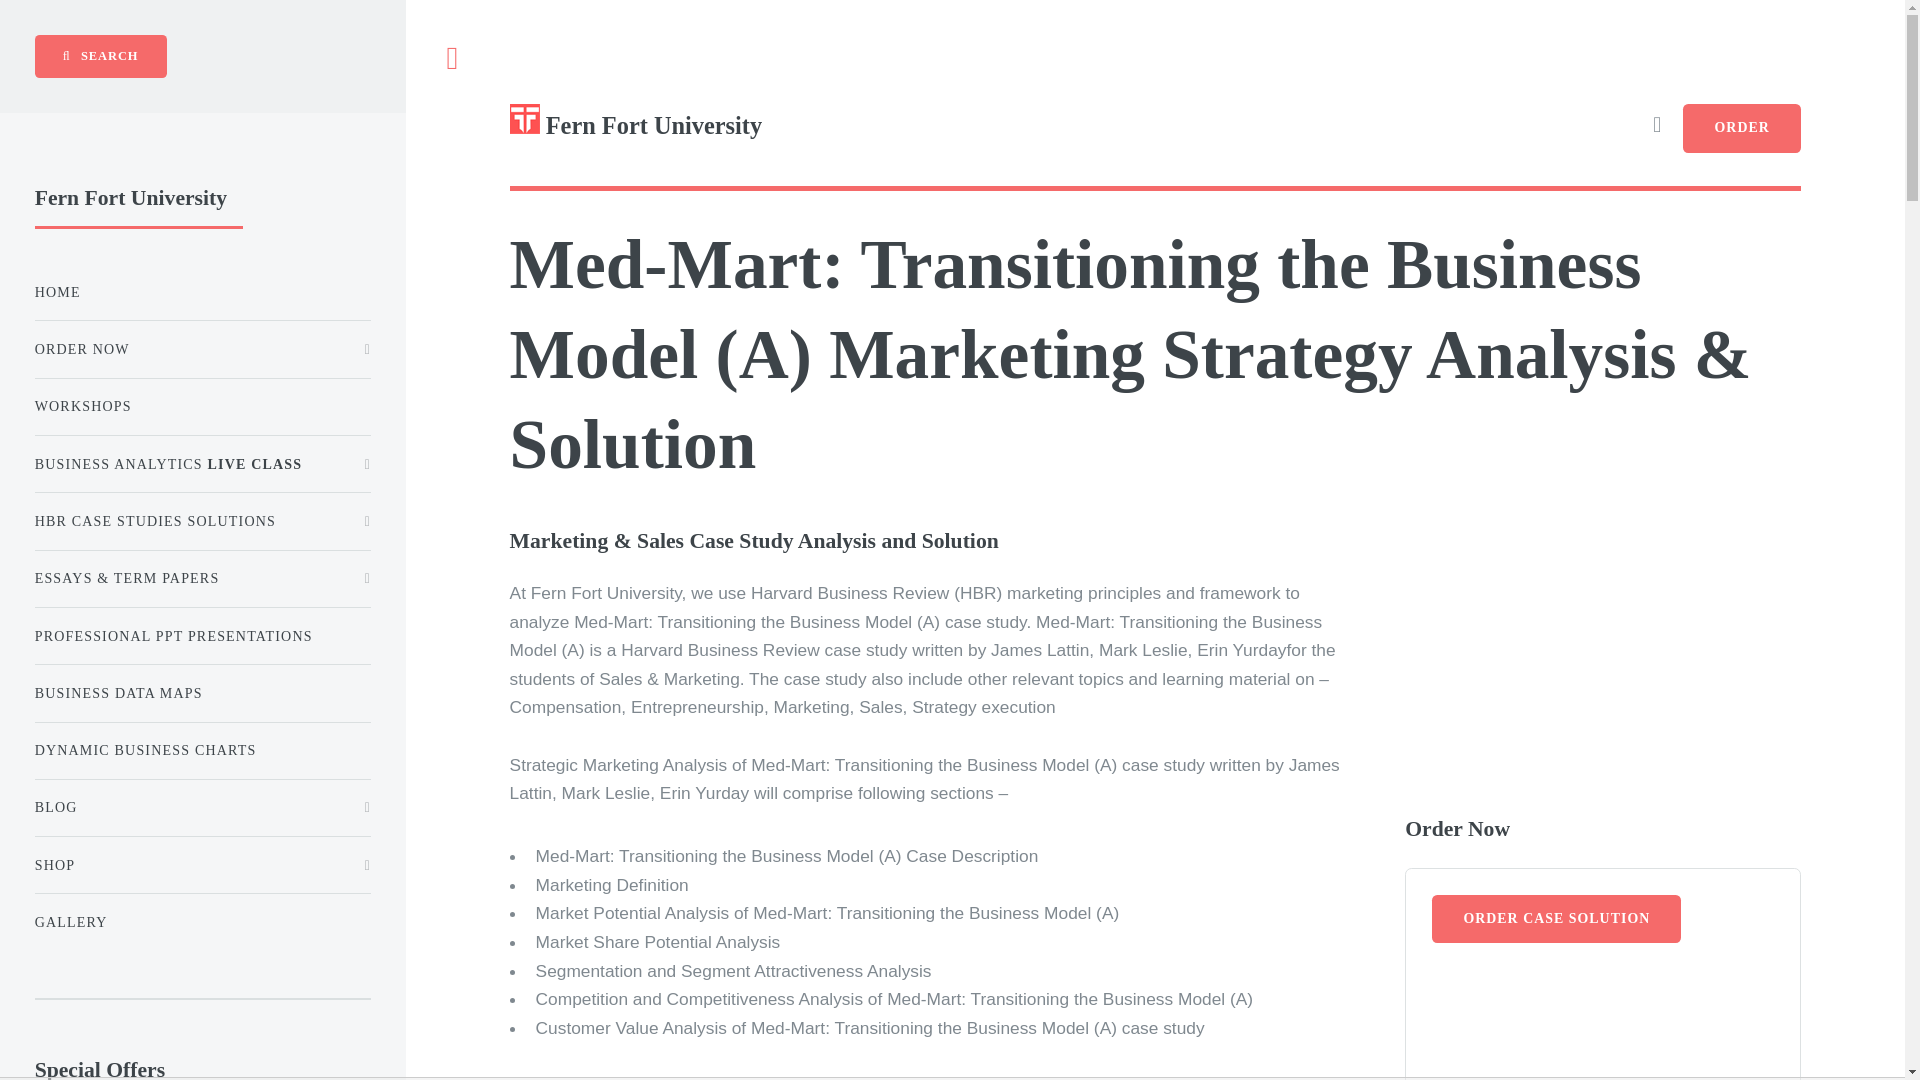 Image resolution: width=1920 pixels, height=1080 pixels. Describe the element at coordinates (832, 136) in the screenshot. I see `Fern Fort University` at that location.